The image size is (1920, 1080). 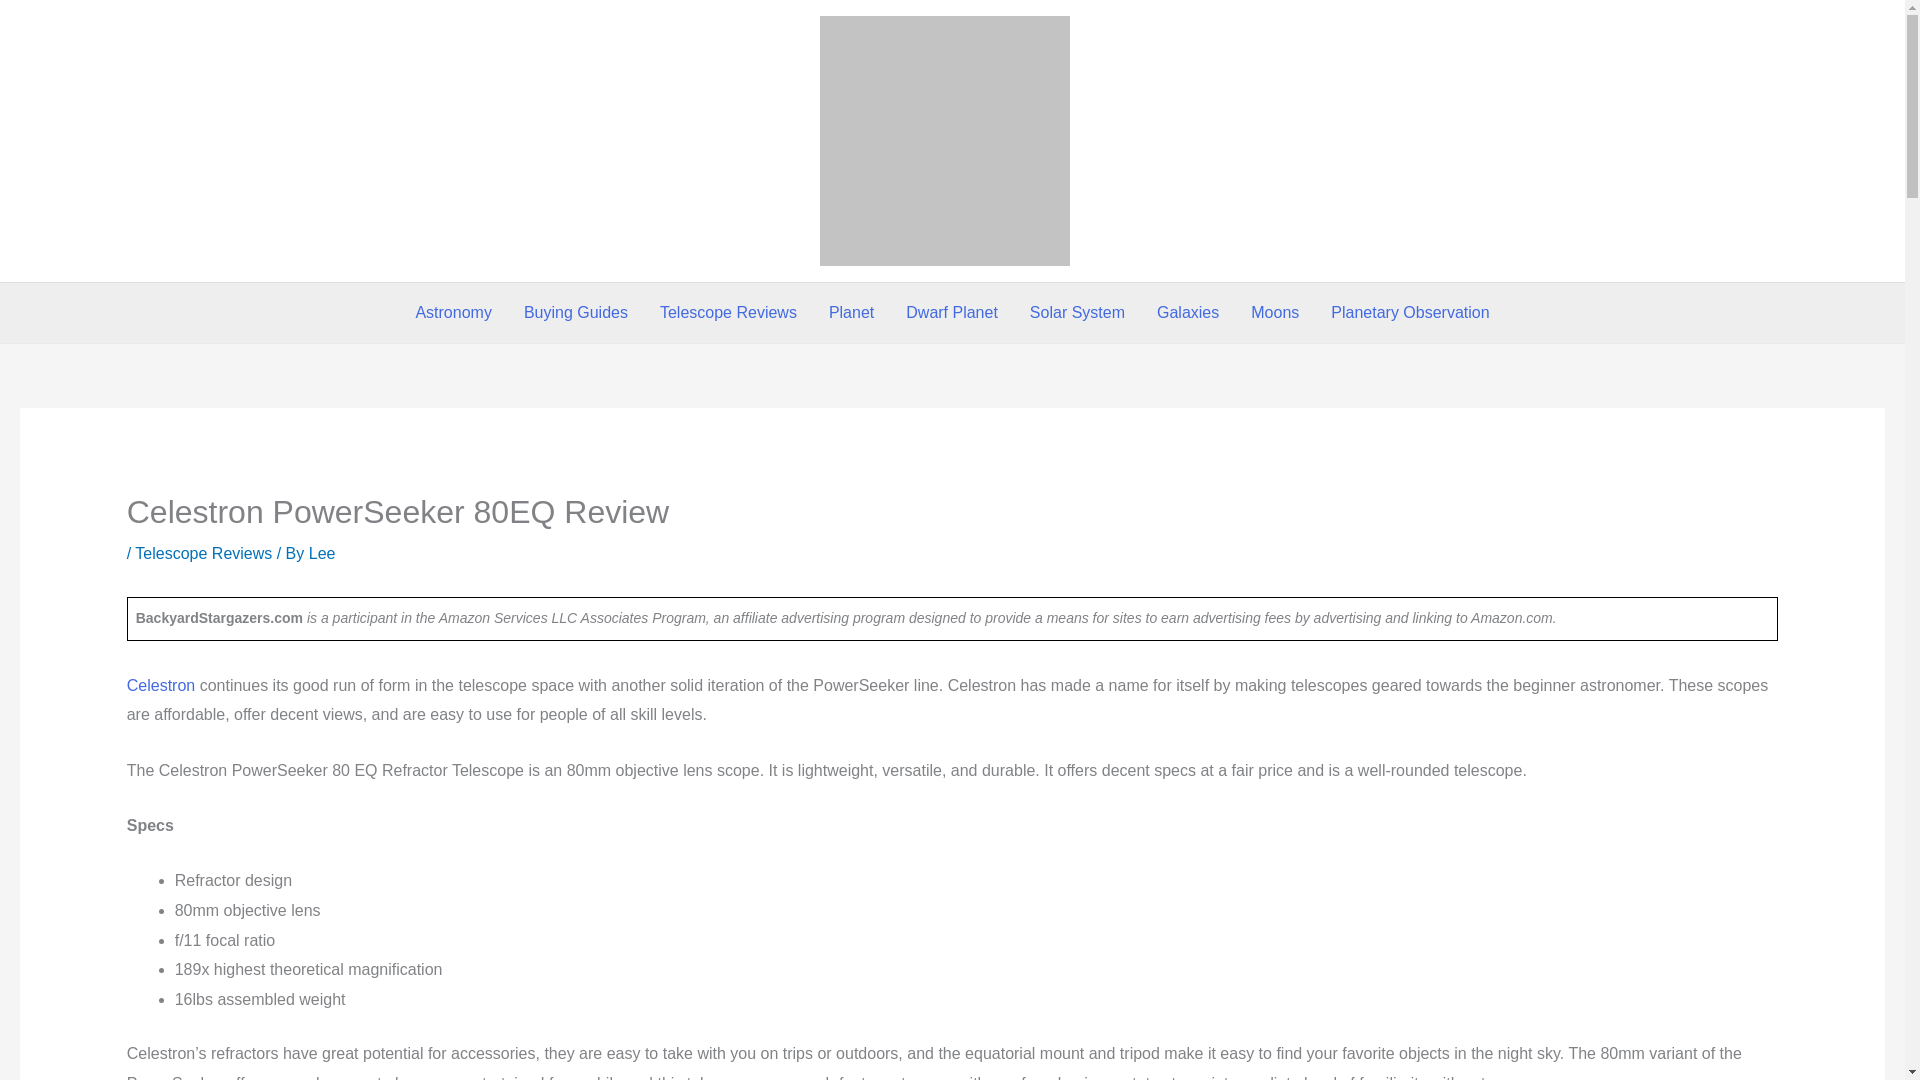 What do you see at coordinates (1076, 312) in the screenshot?
I see `Solar System` at bounding box center [1076, 312].